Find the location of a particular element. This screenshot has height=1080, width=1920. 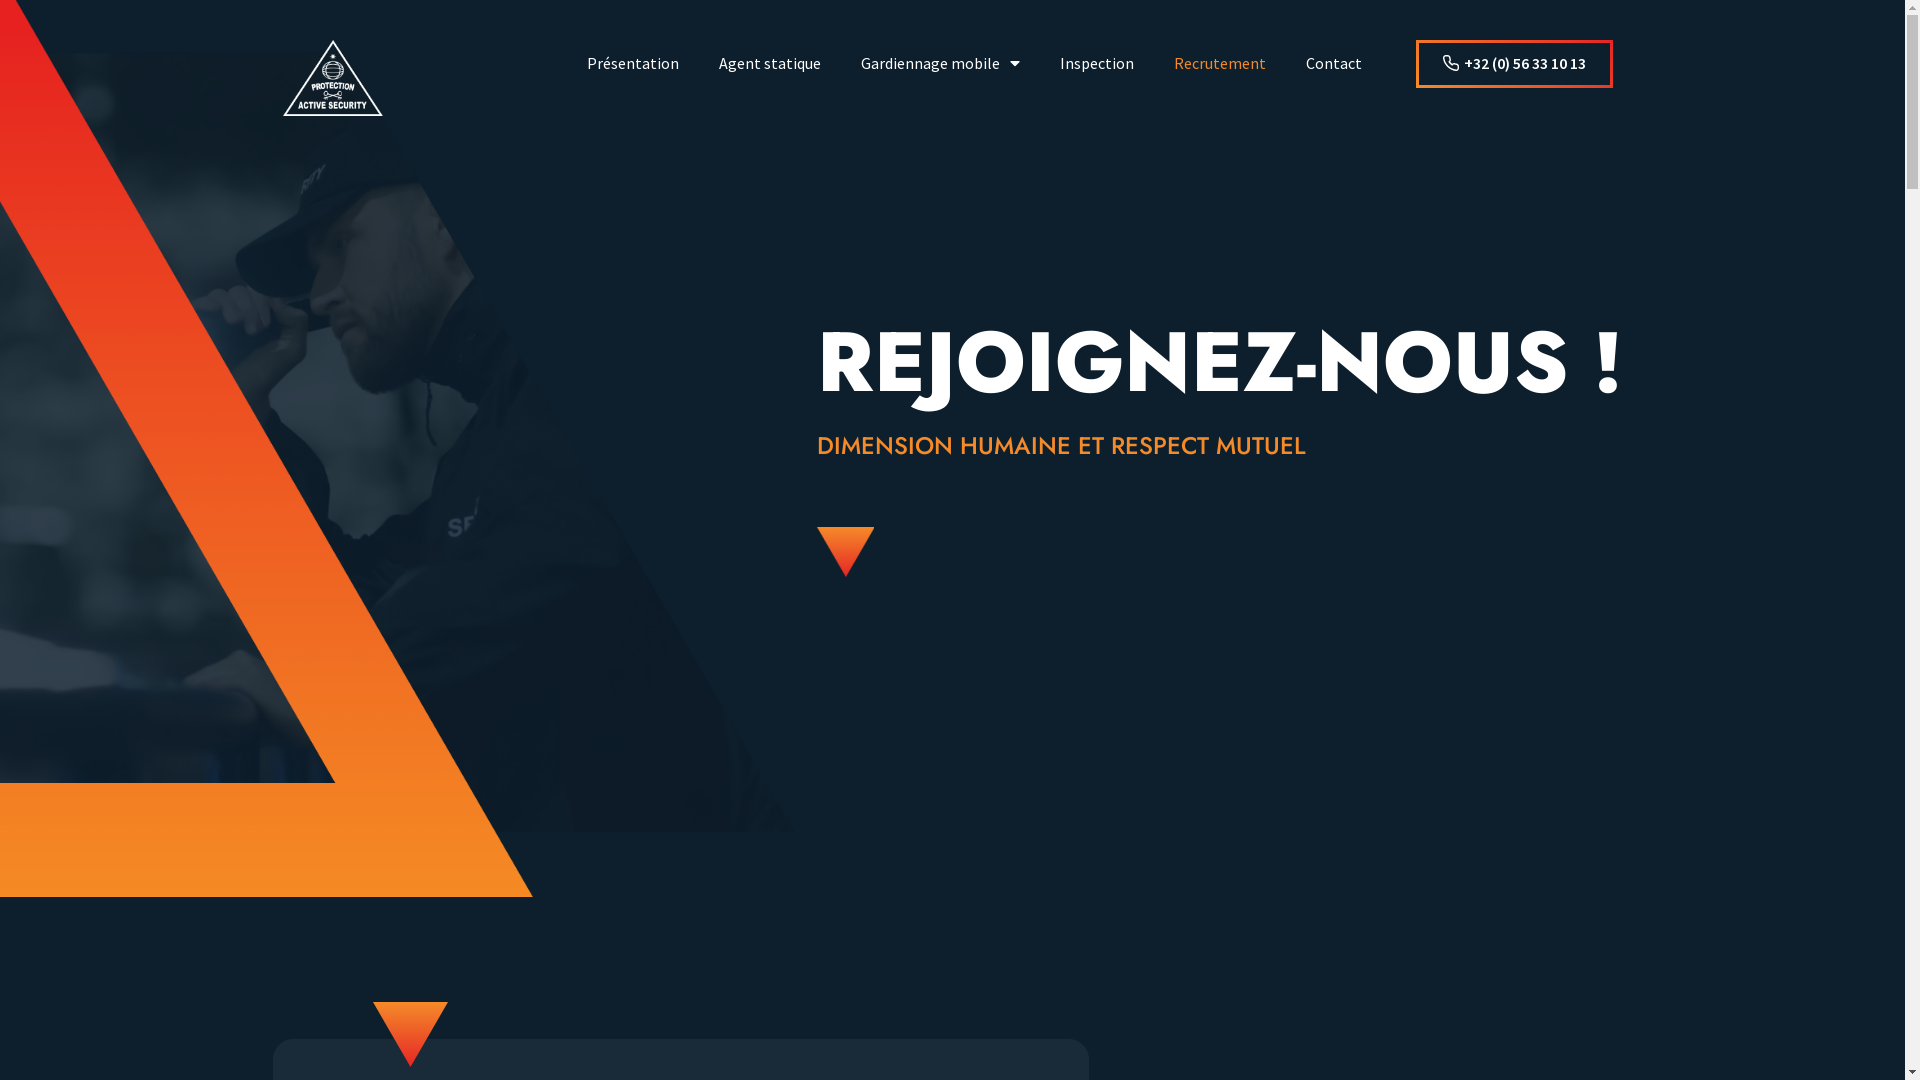

Agent statique is located at coordinates (770, 63).